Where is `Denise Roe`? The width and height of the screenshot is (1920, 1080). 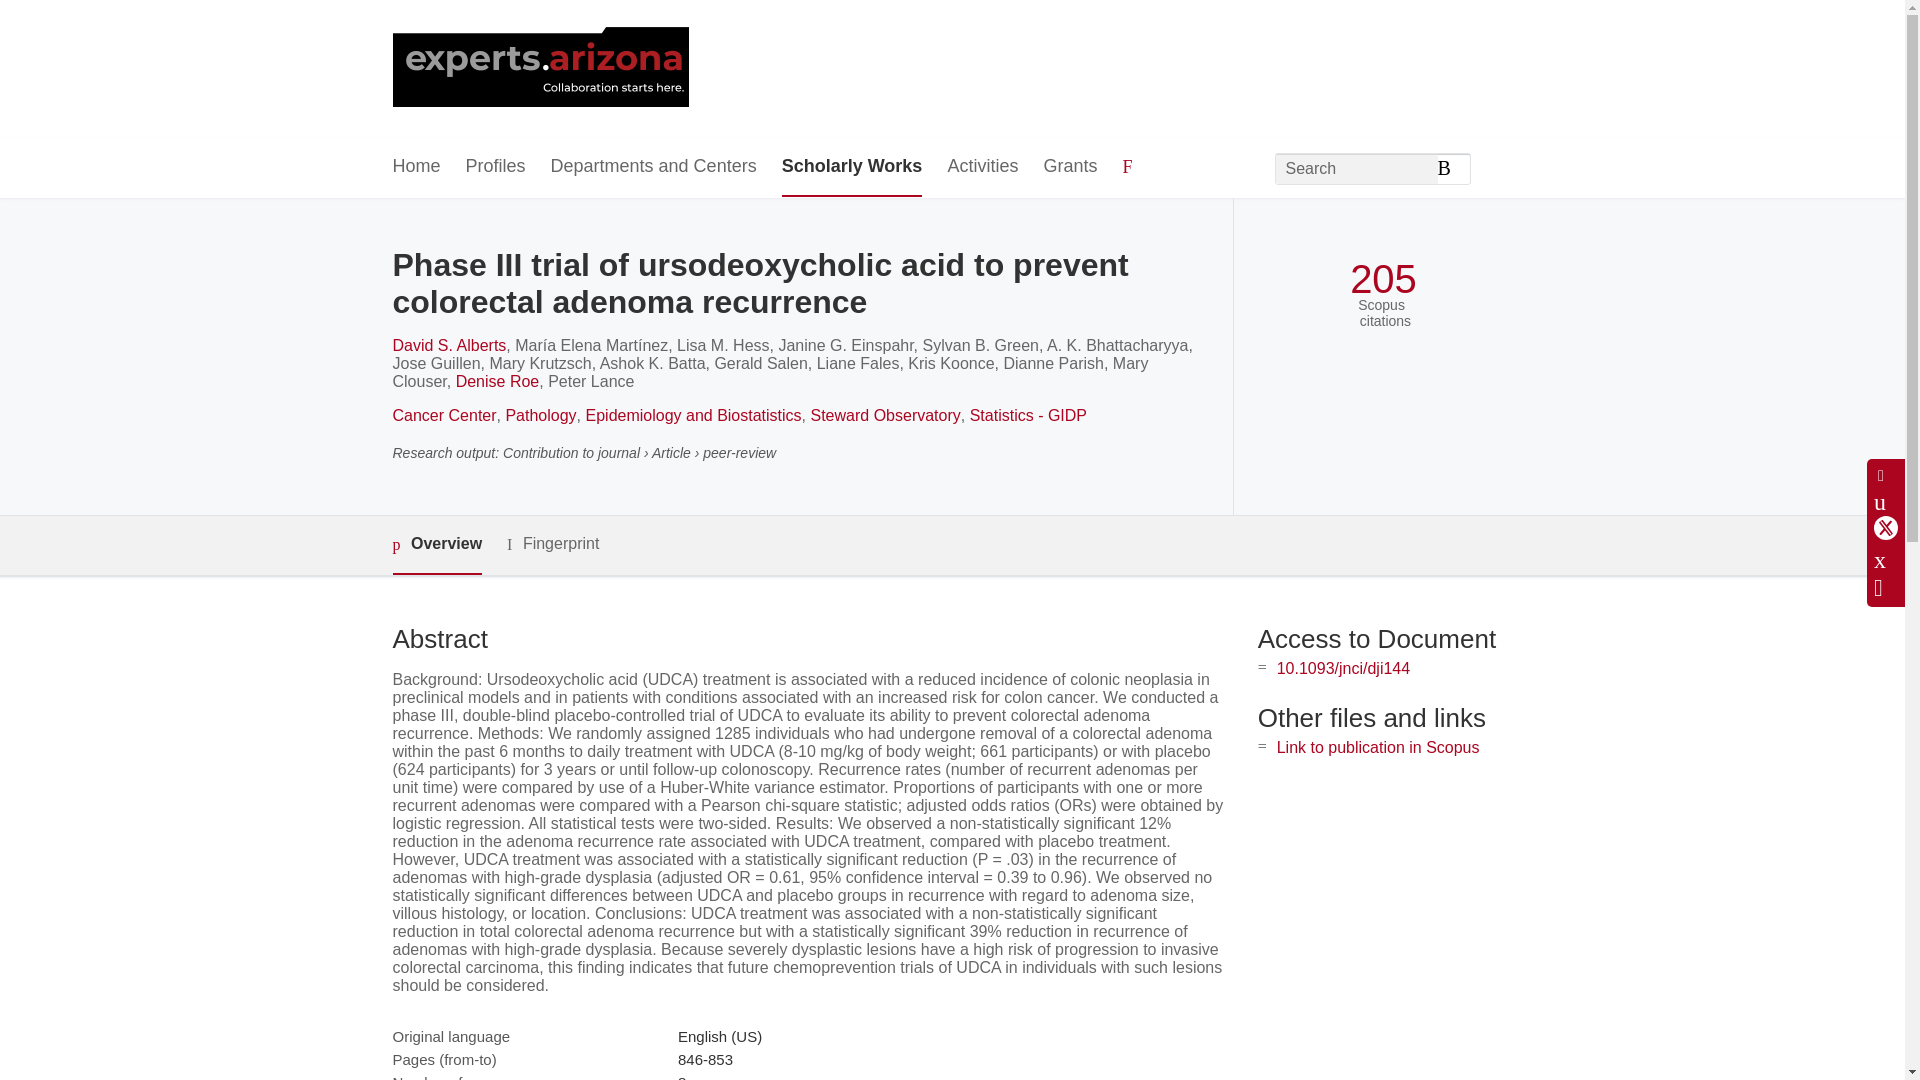 Denise Roe is located at coordinates (498, 380).